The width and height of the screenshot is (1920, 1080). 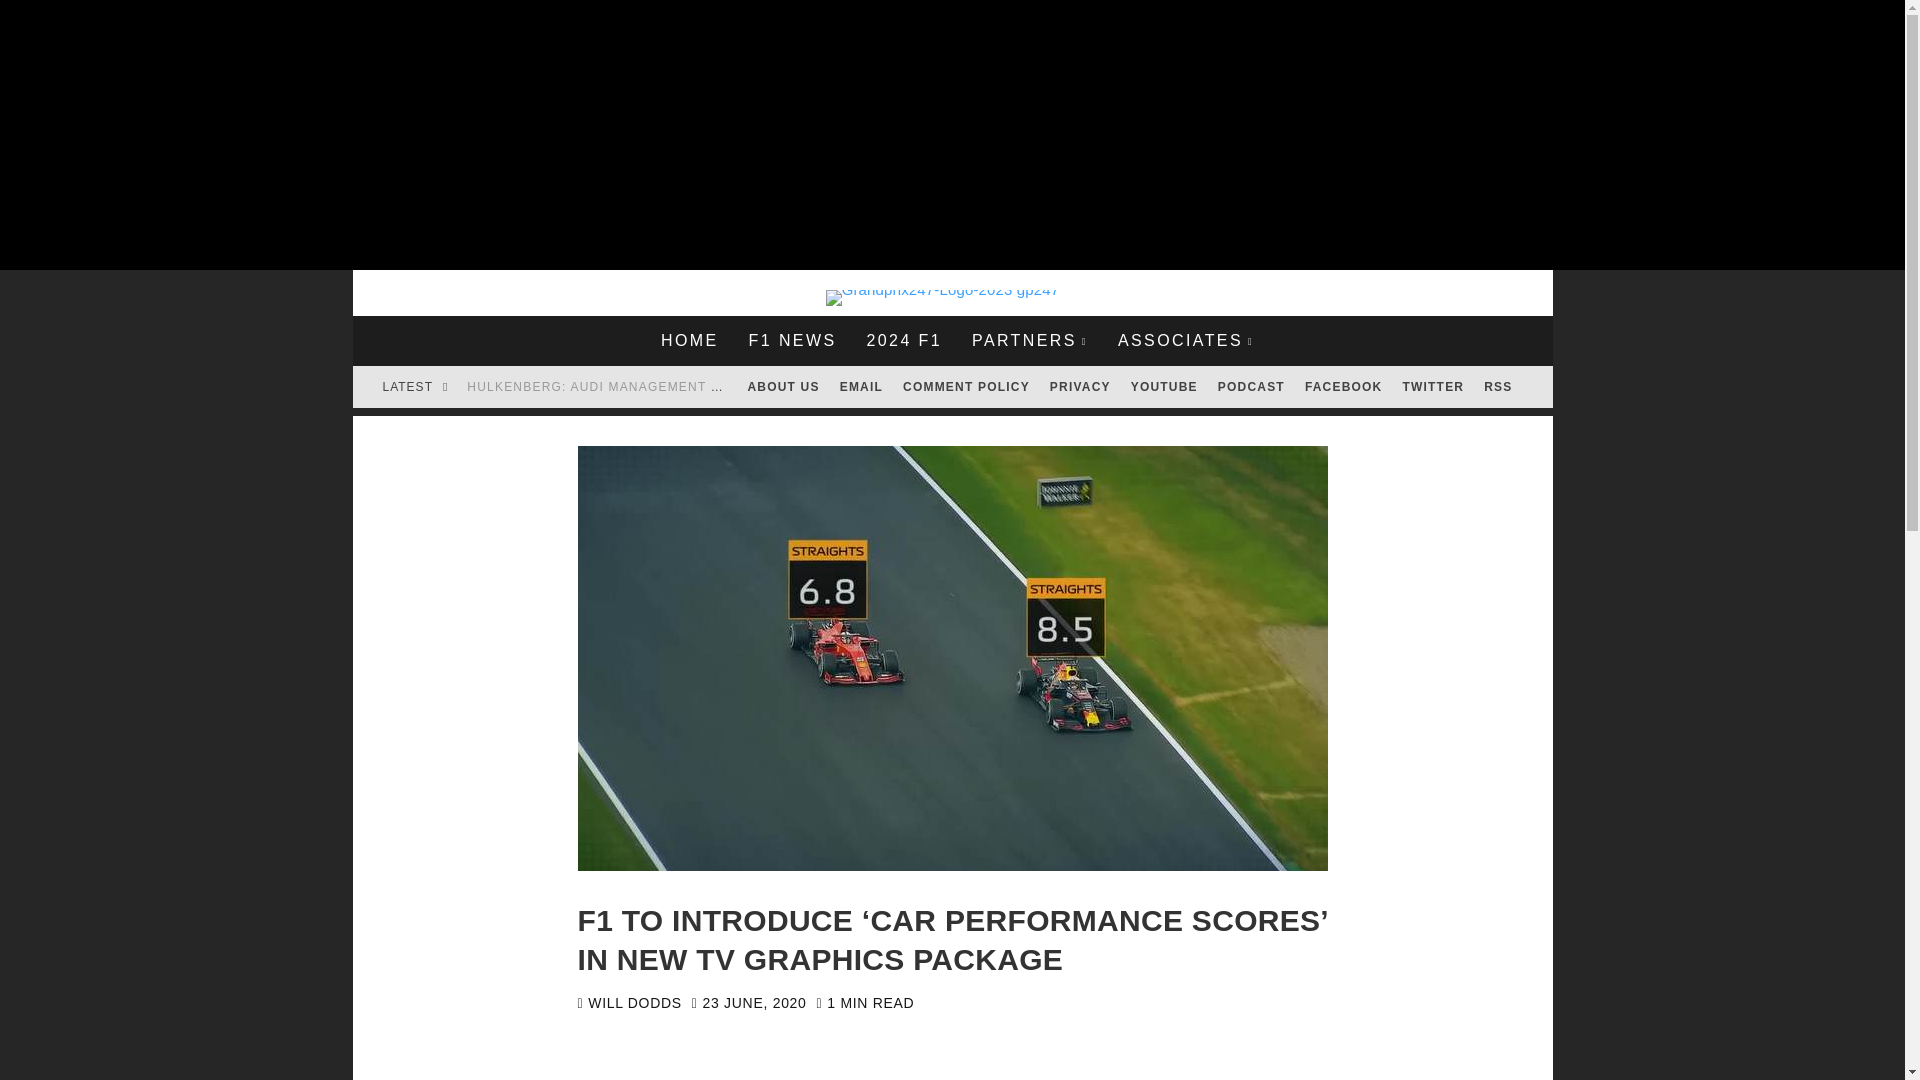 What do you see at coordinates (903, 341) in the screenshot?
I see `2024 F1` at bounding box center [903, 341].